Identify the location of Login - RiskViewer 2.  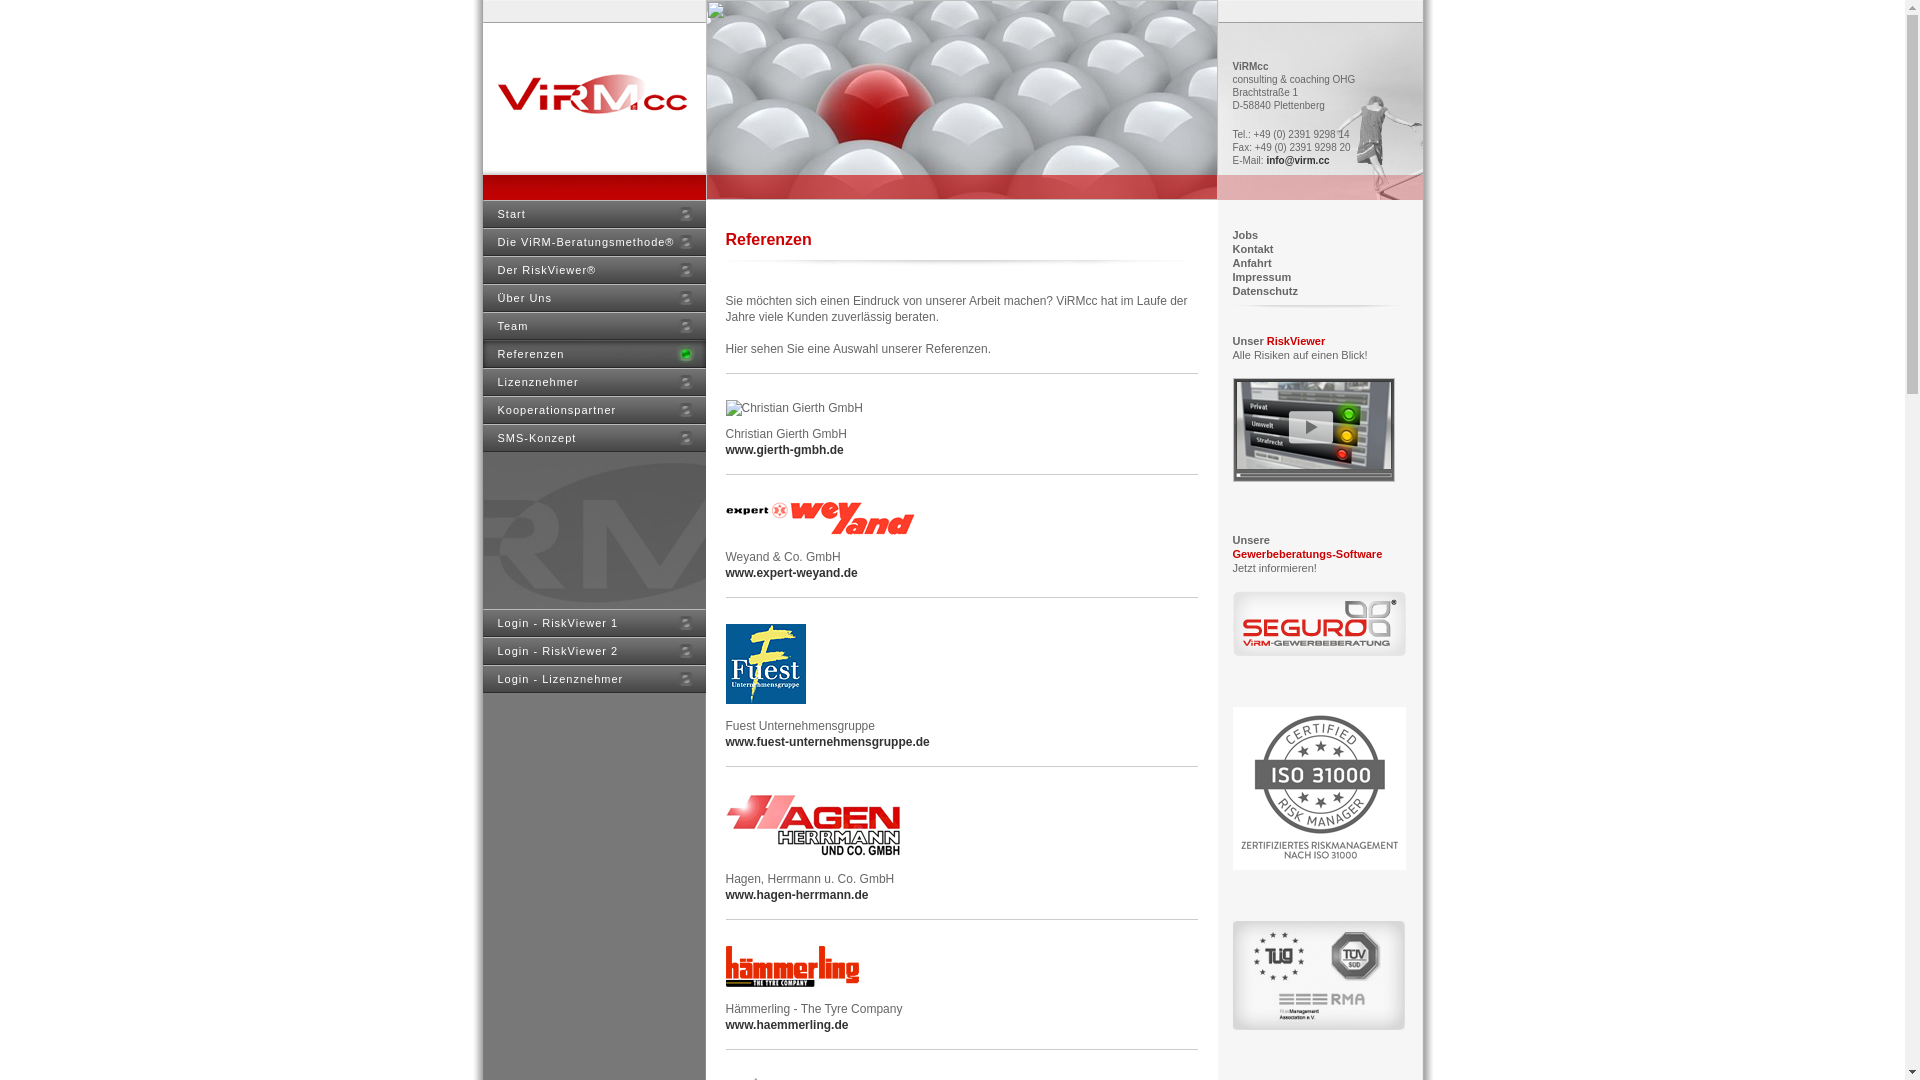
(594, 651).